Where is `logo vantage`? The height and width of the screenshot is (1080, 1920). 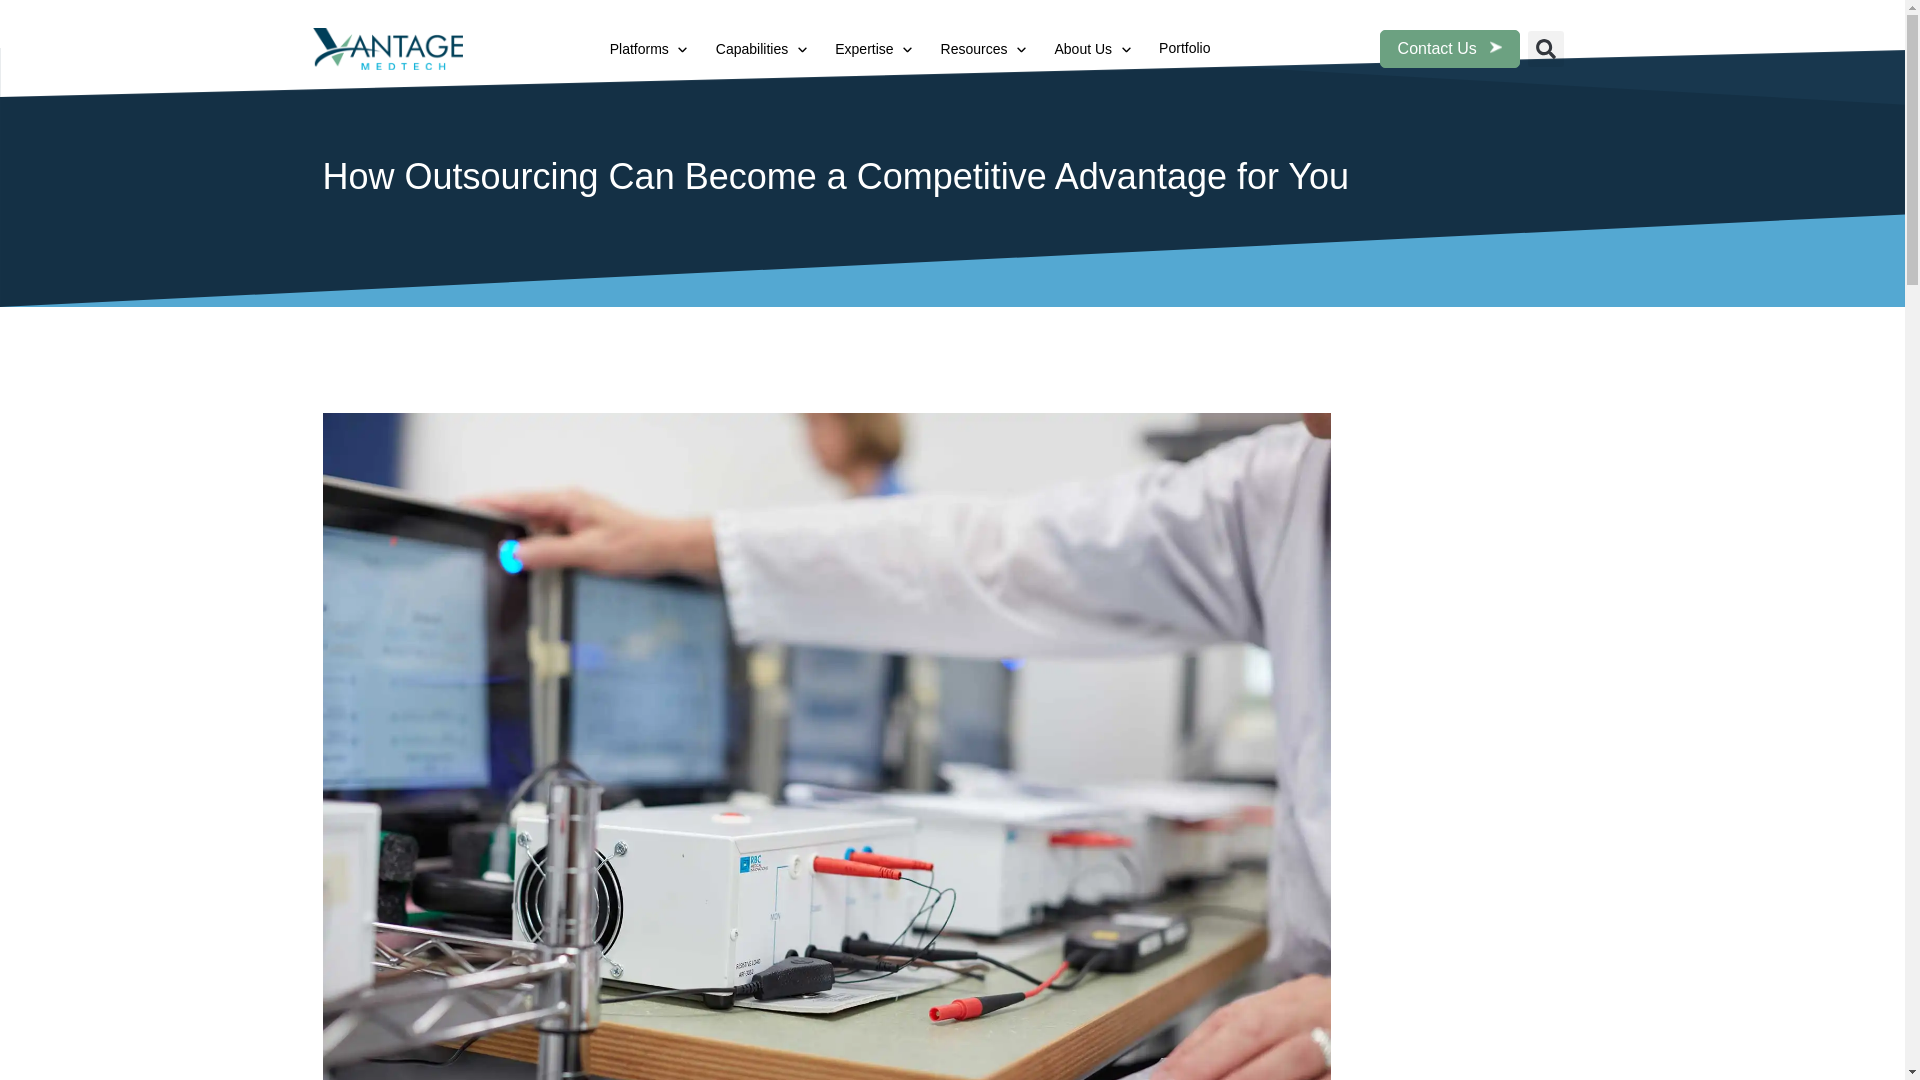 logo vantage is located at coordinates (386, 50).